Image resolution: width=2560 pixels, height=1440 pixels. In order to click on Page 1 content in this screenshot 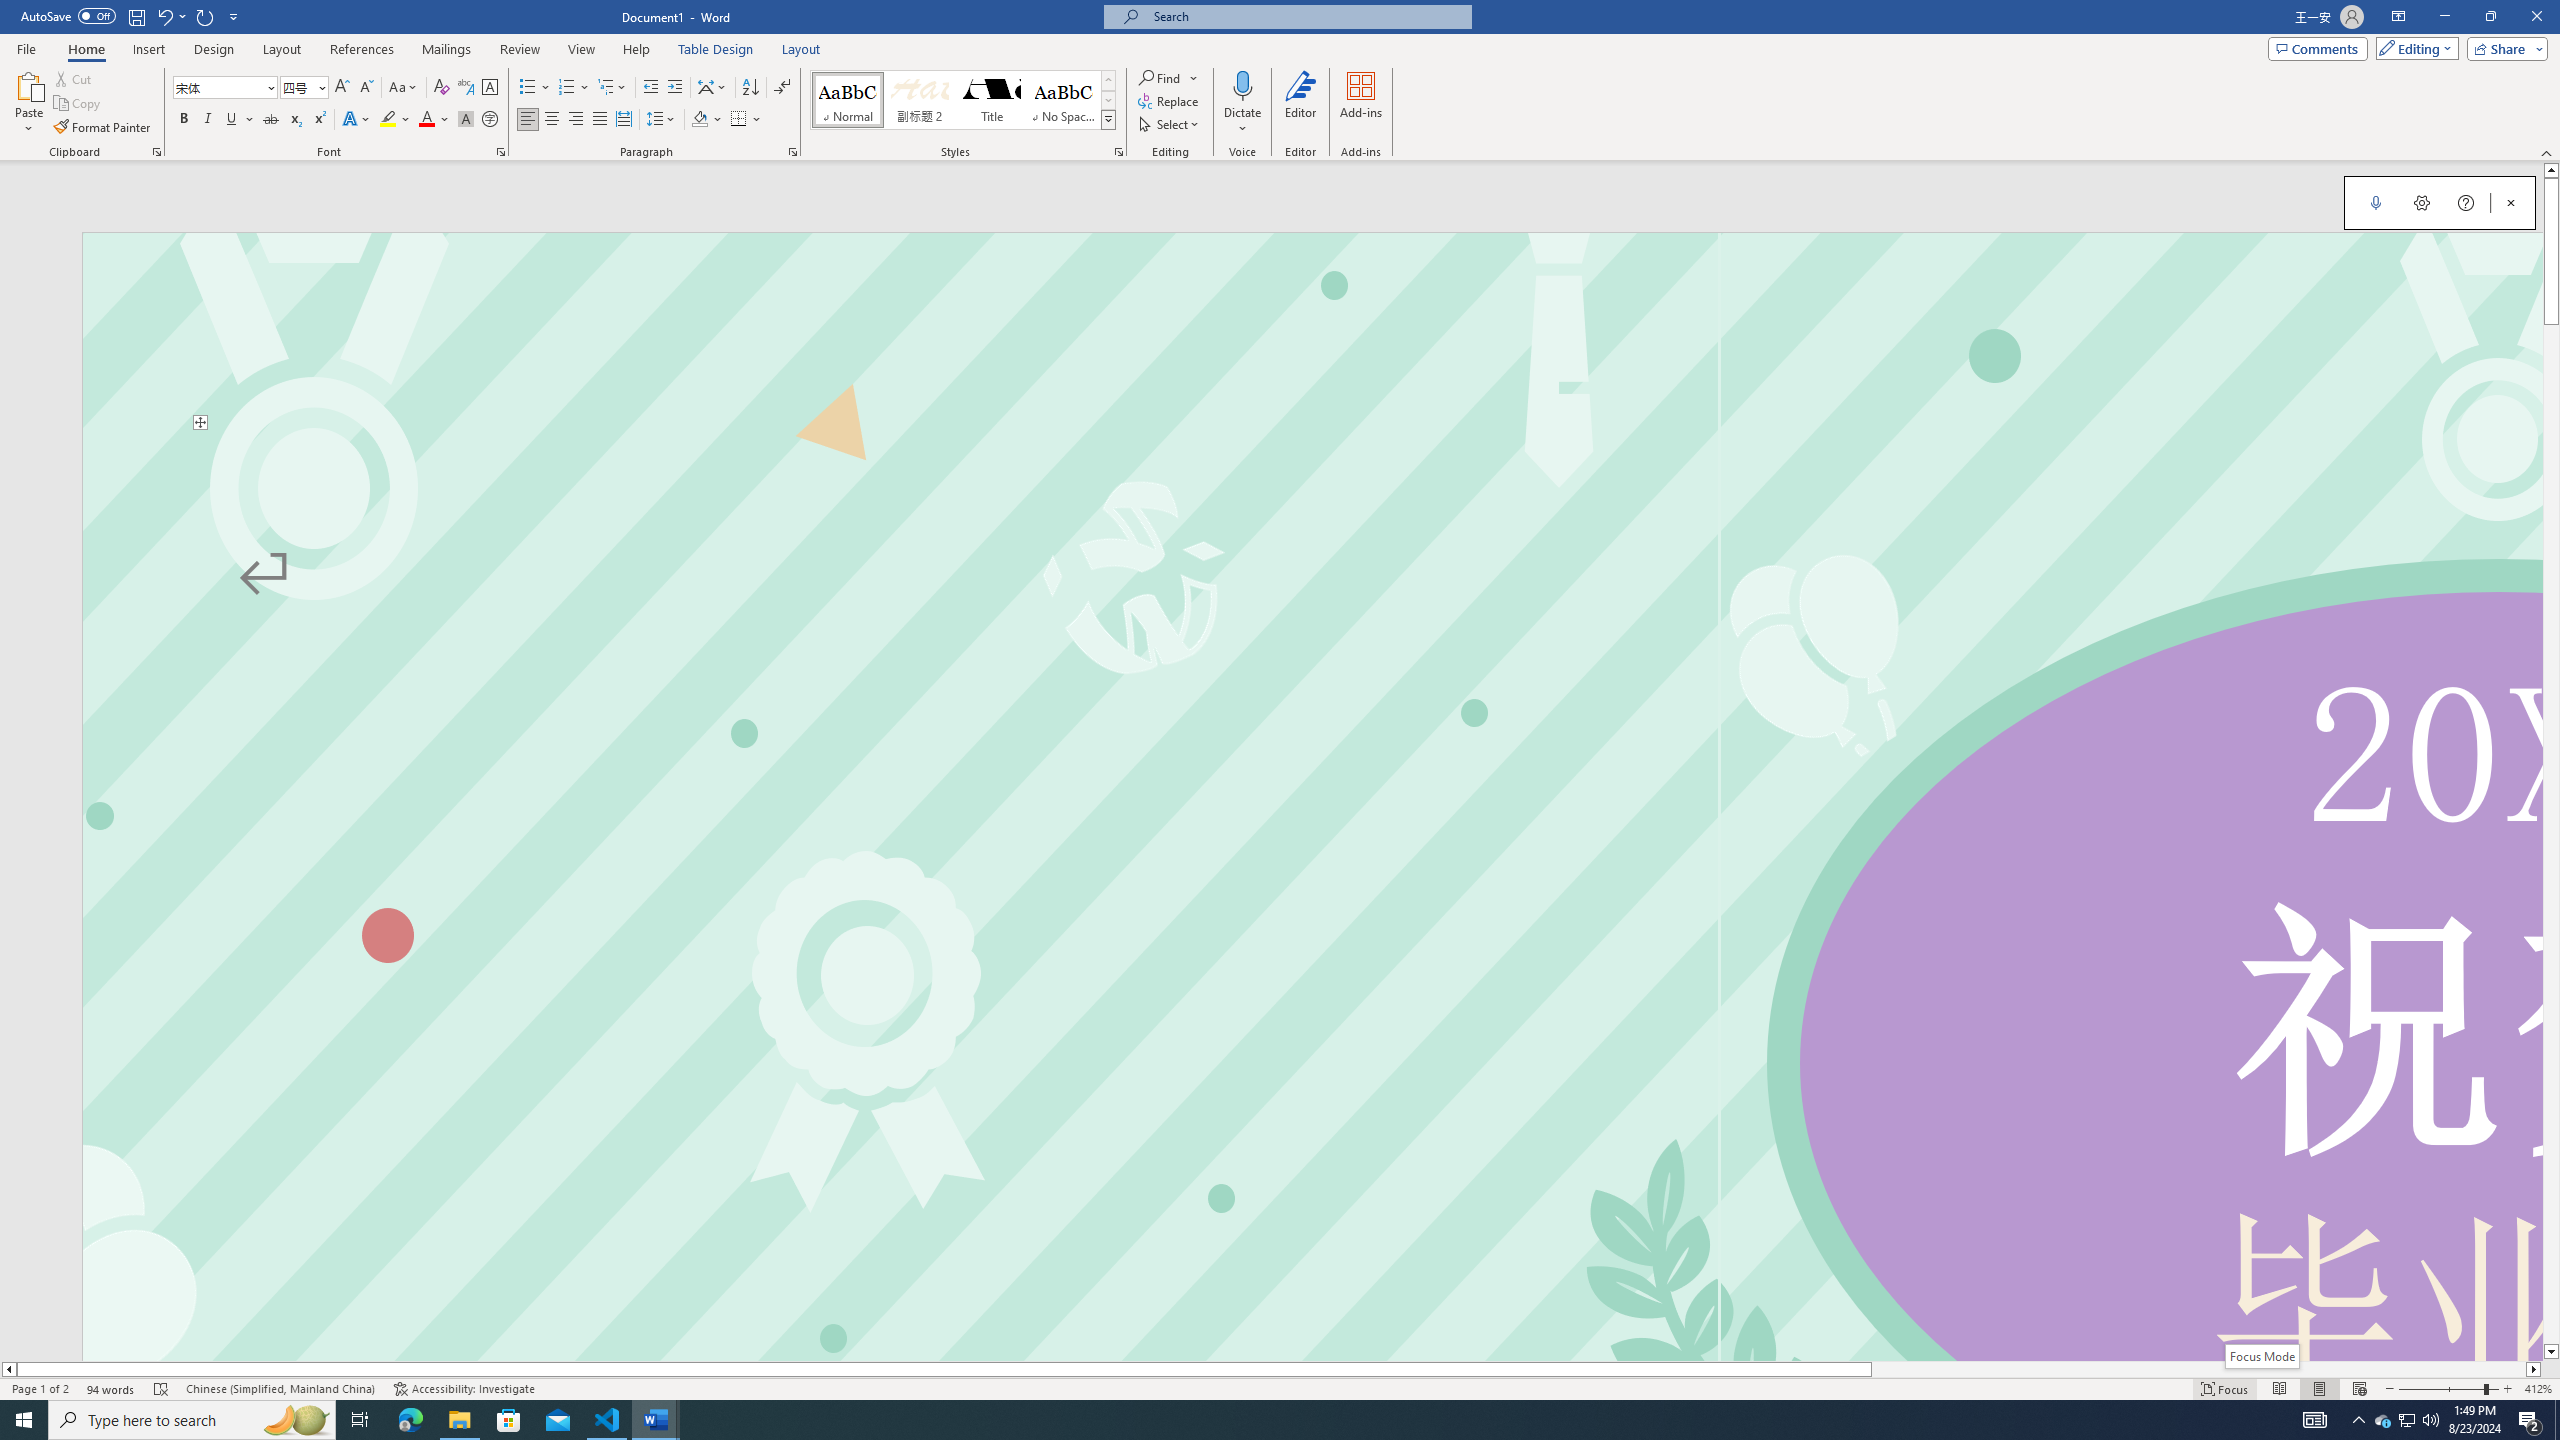, I will do `click(1312, 895)`.